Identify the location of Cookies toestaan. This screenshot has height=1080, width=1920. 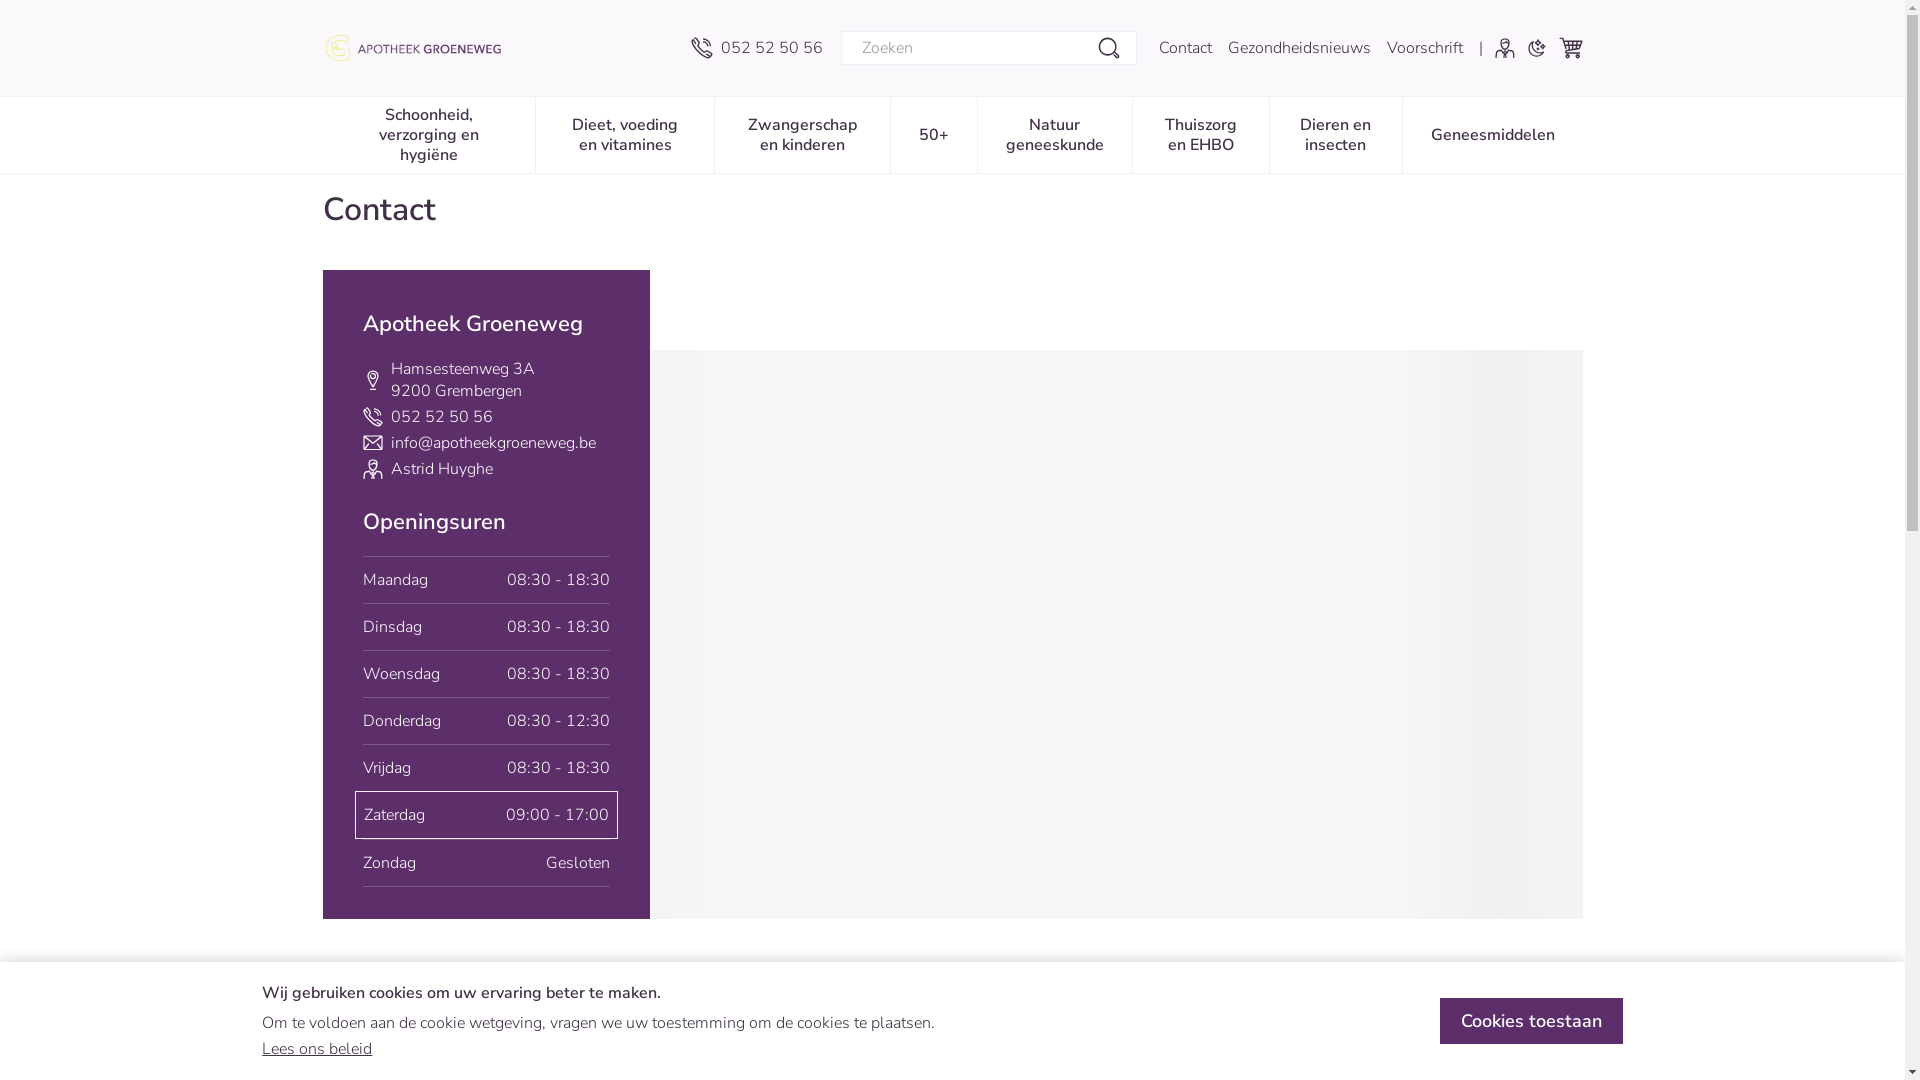
(1532, 1021).